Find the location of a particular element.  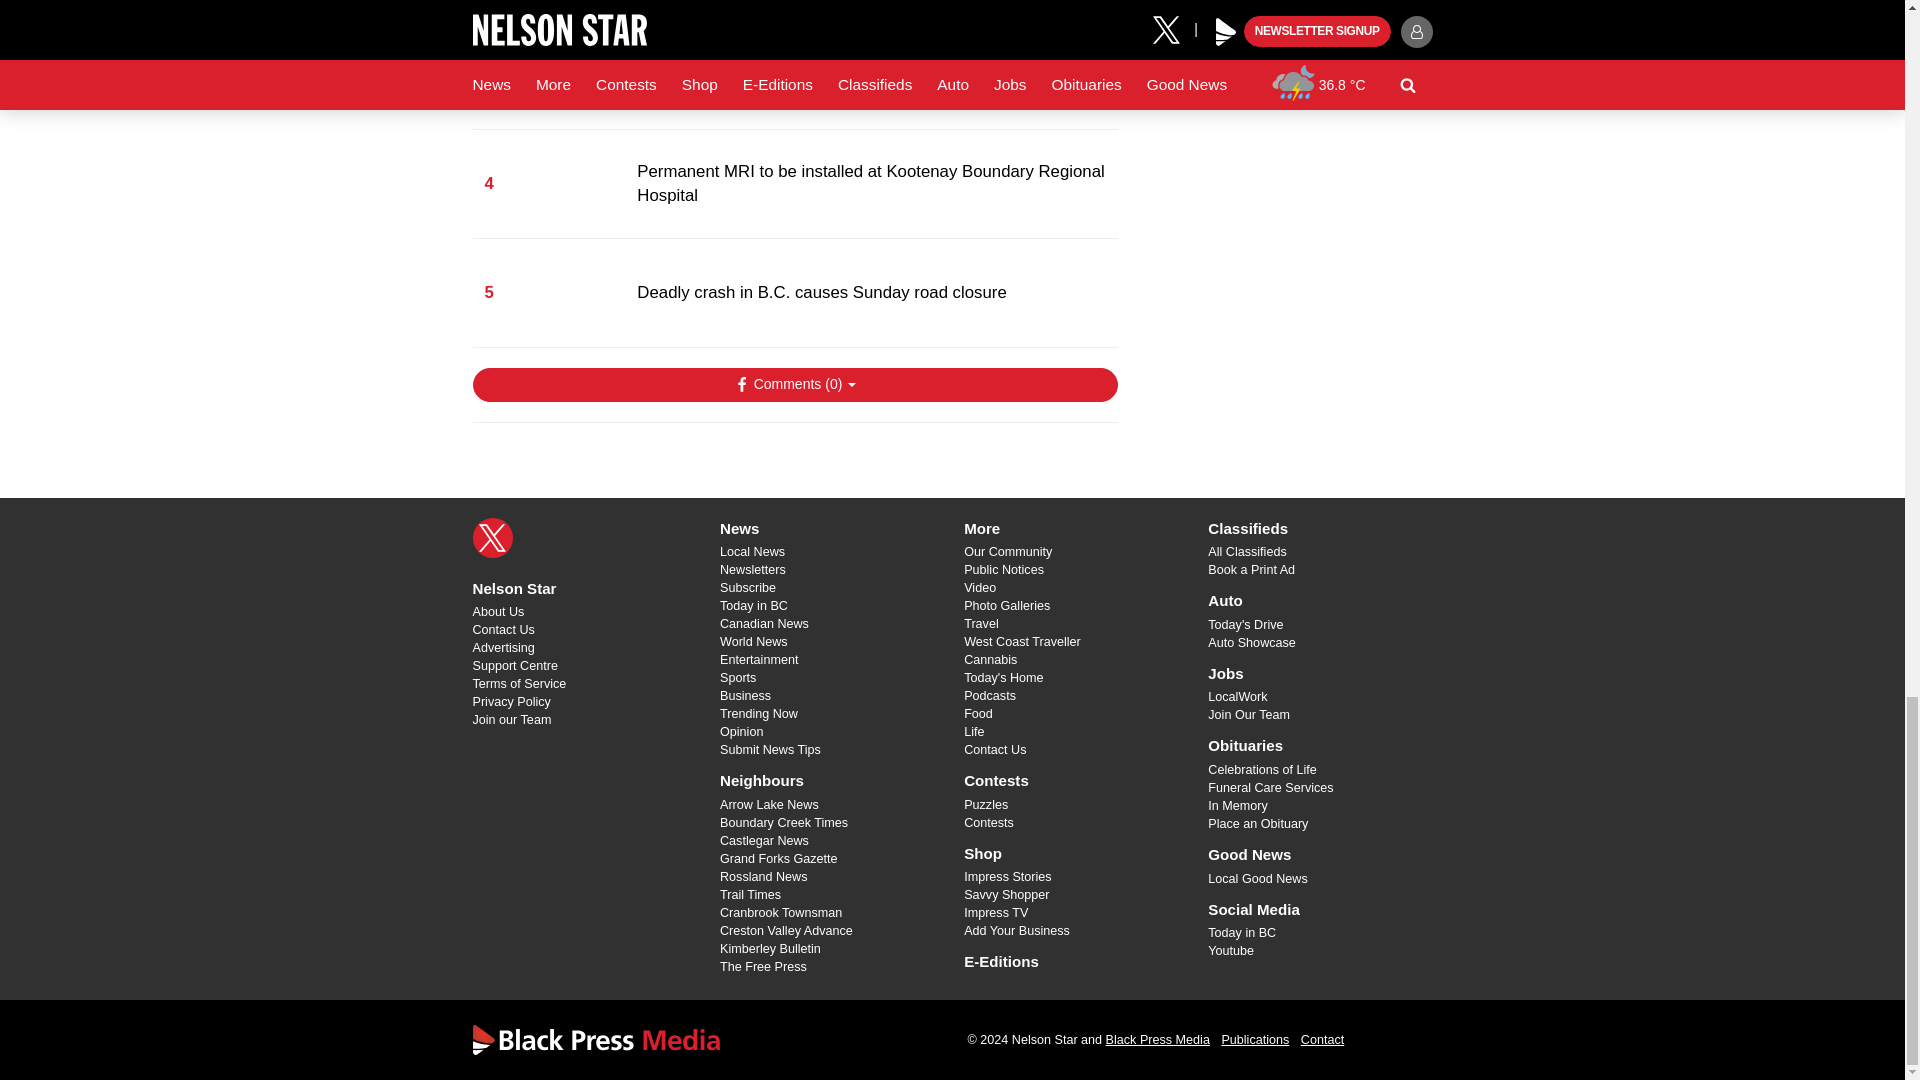

Show Comments is located at coordinates (794, 384).